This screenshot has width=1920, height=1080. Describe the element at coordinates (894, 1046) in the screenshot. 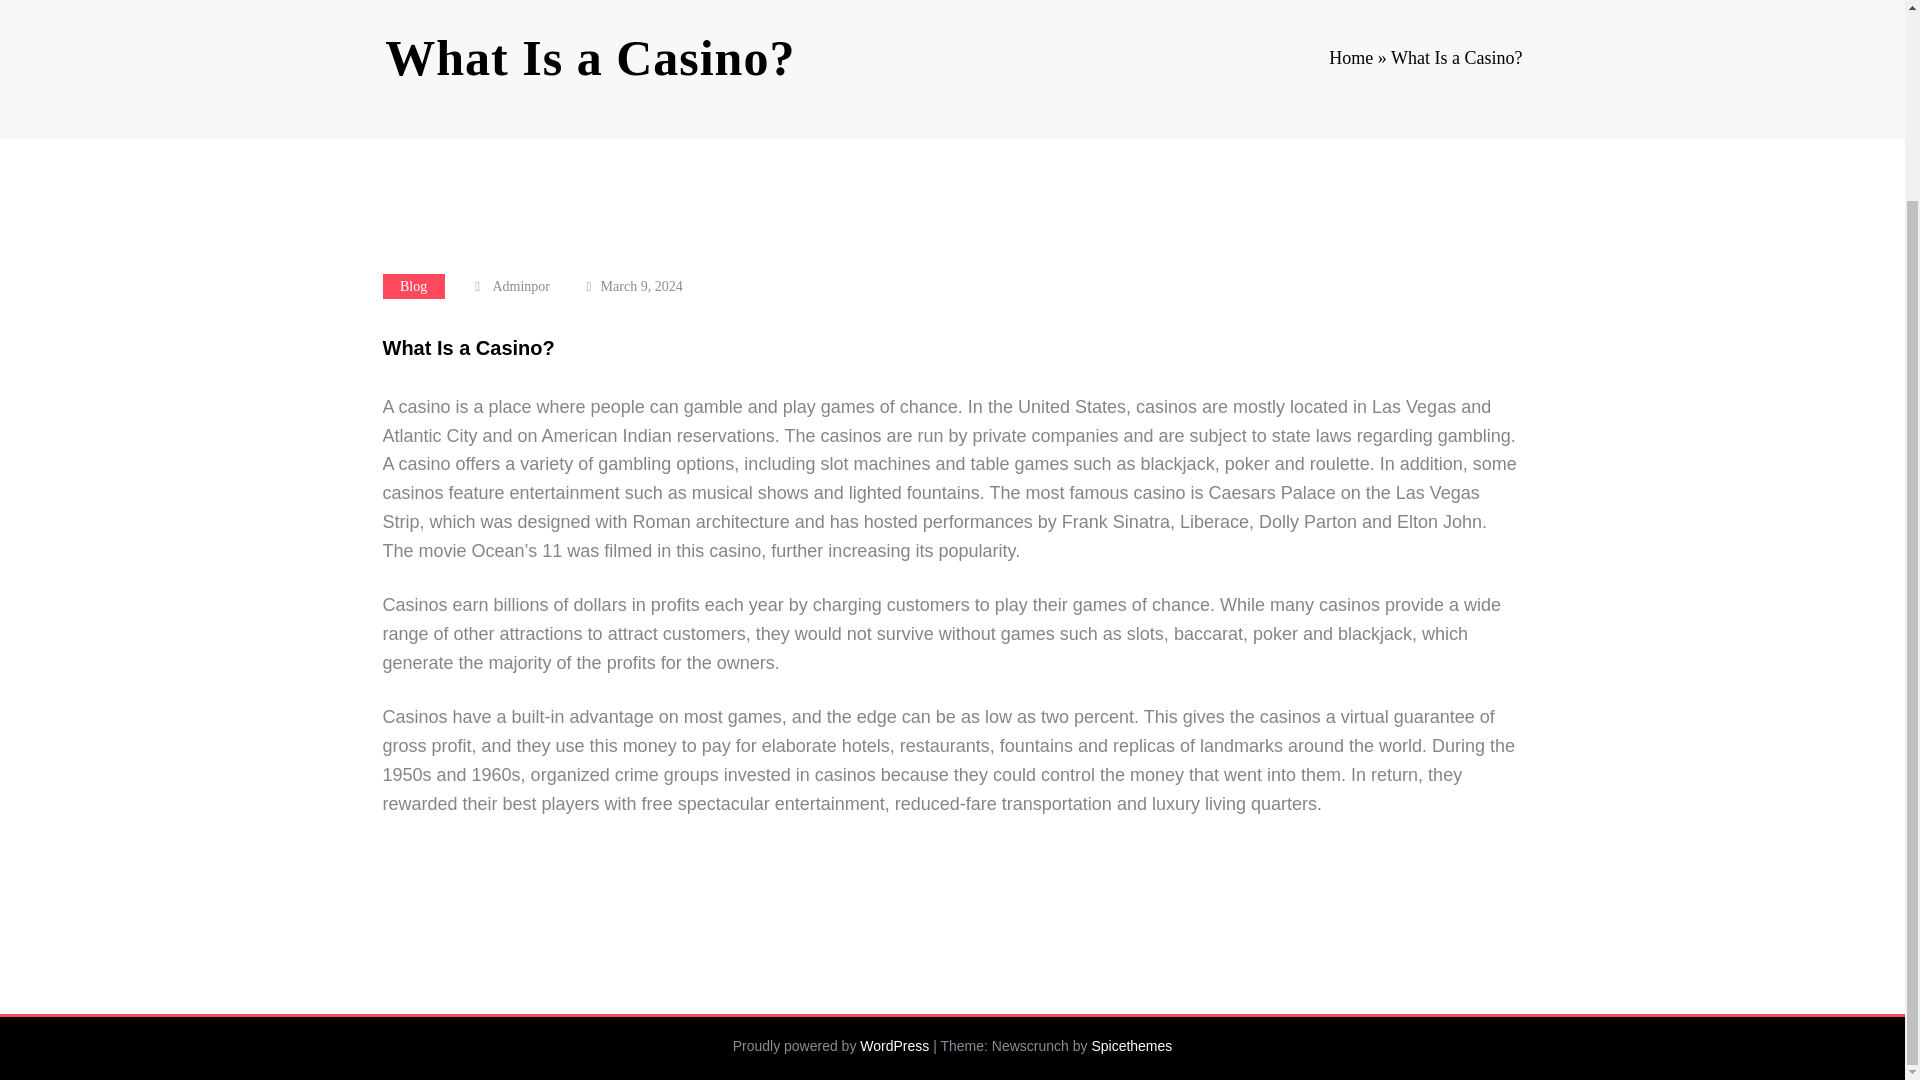

I see `WordPress` at that location.